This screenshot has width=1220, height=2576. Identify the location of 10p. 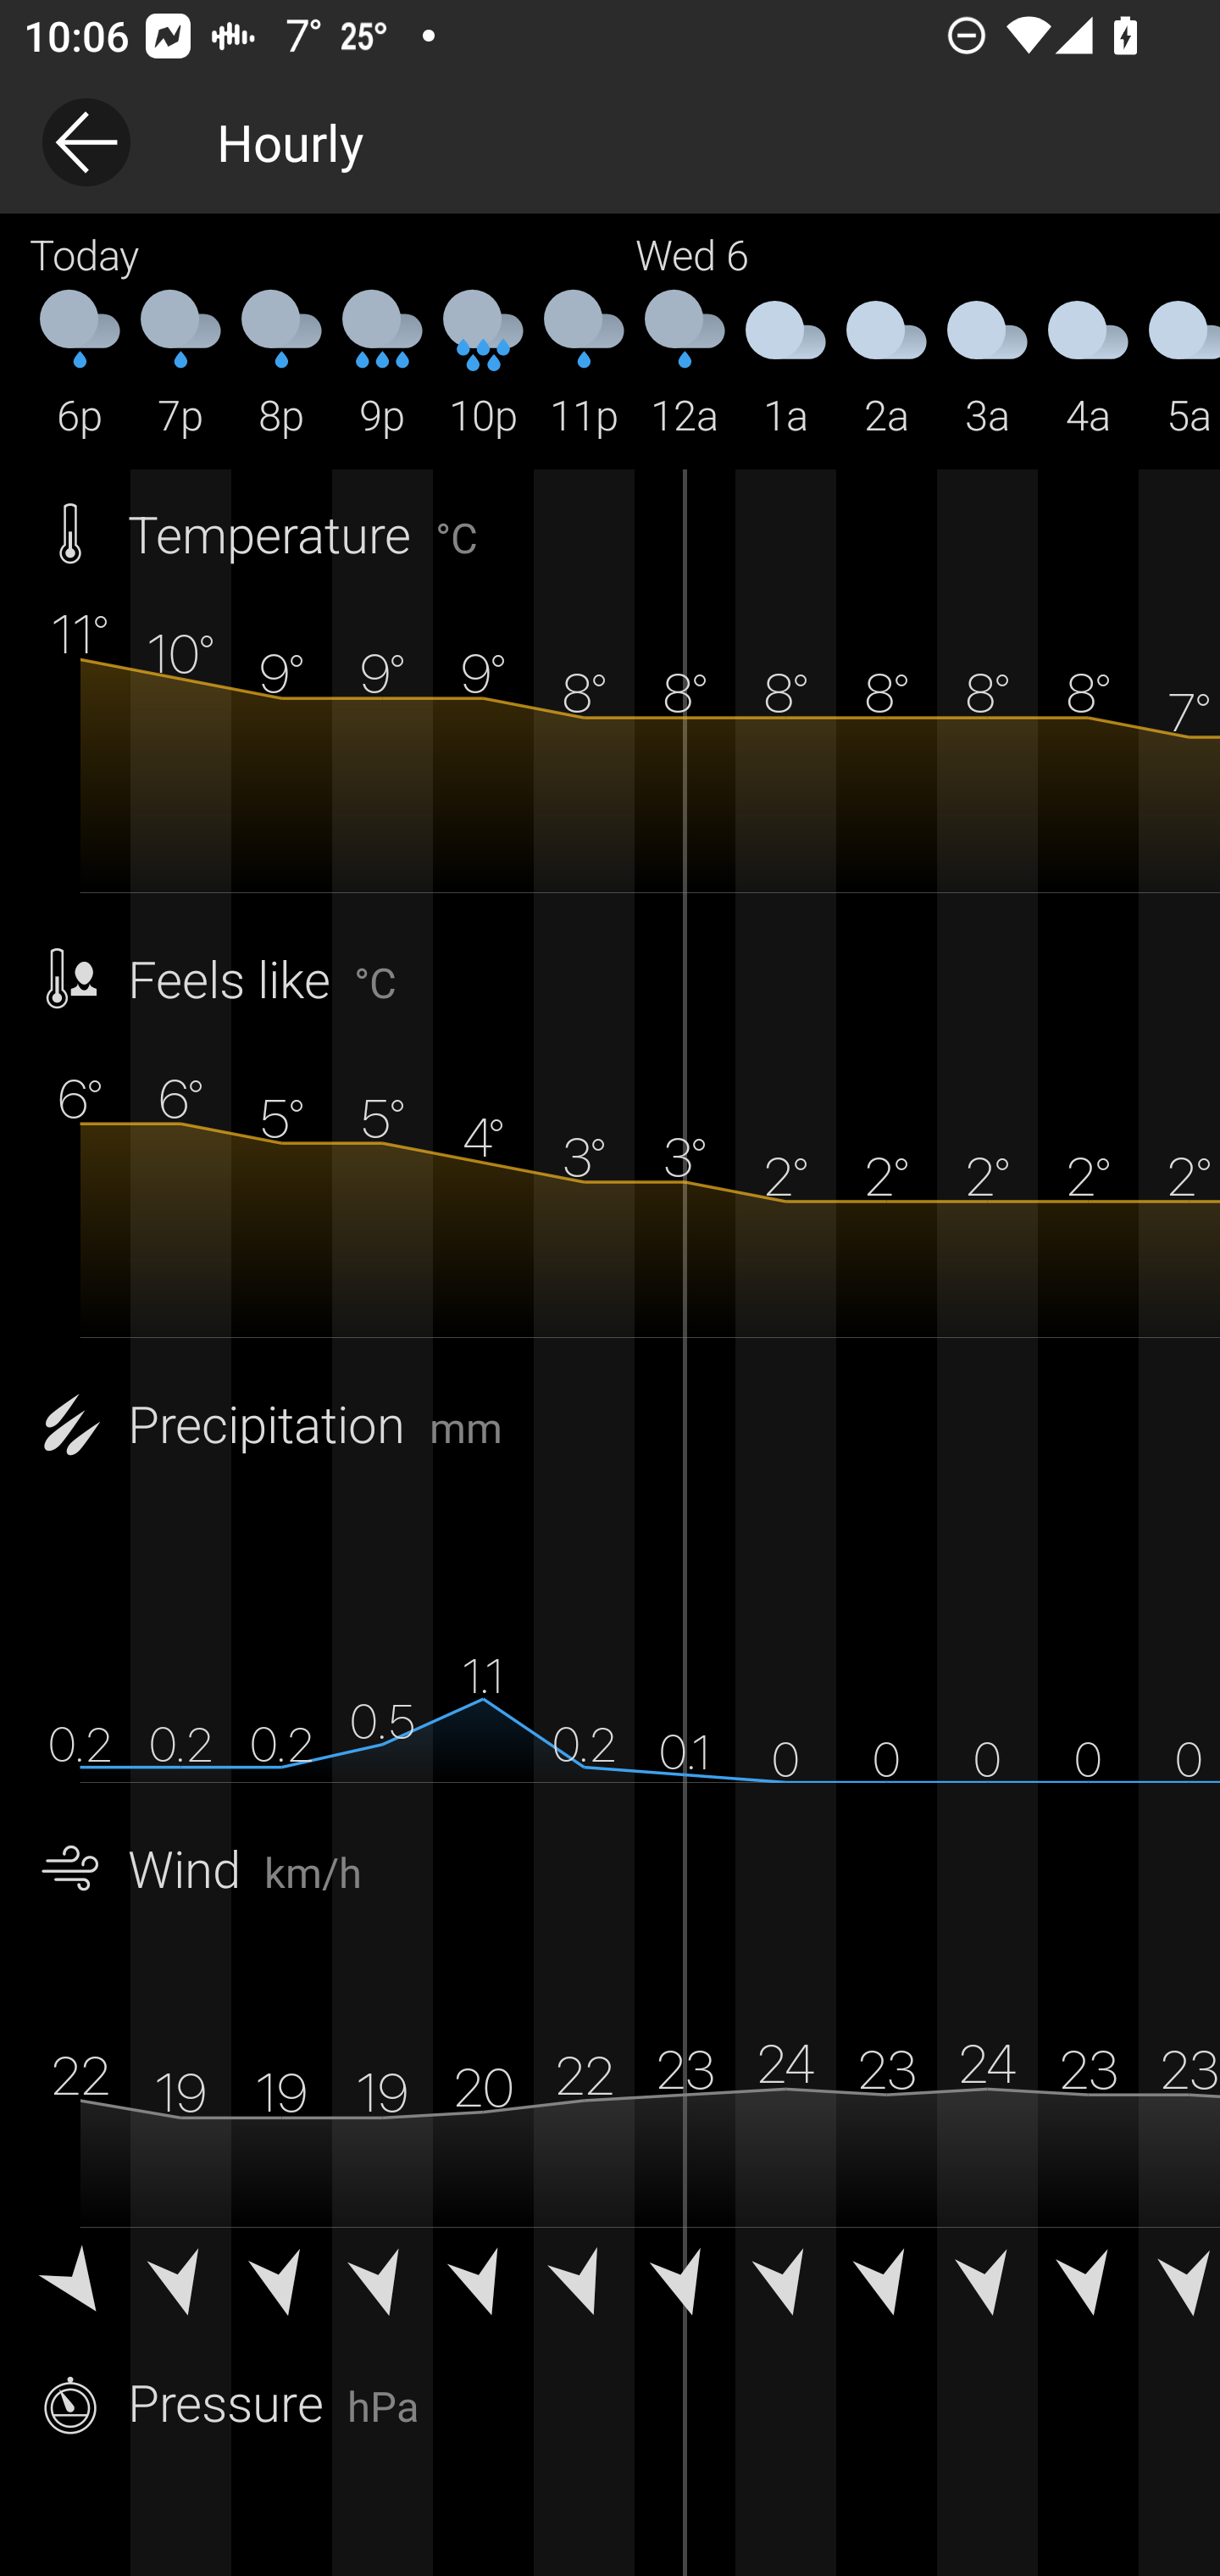
(483, 365).